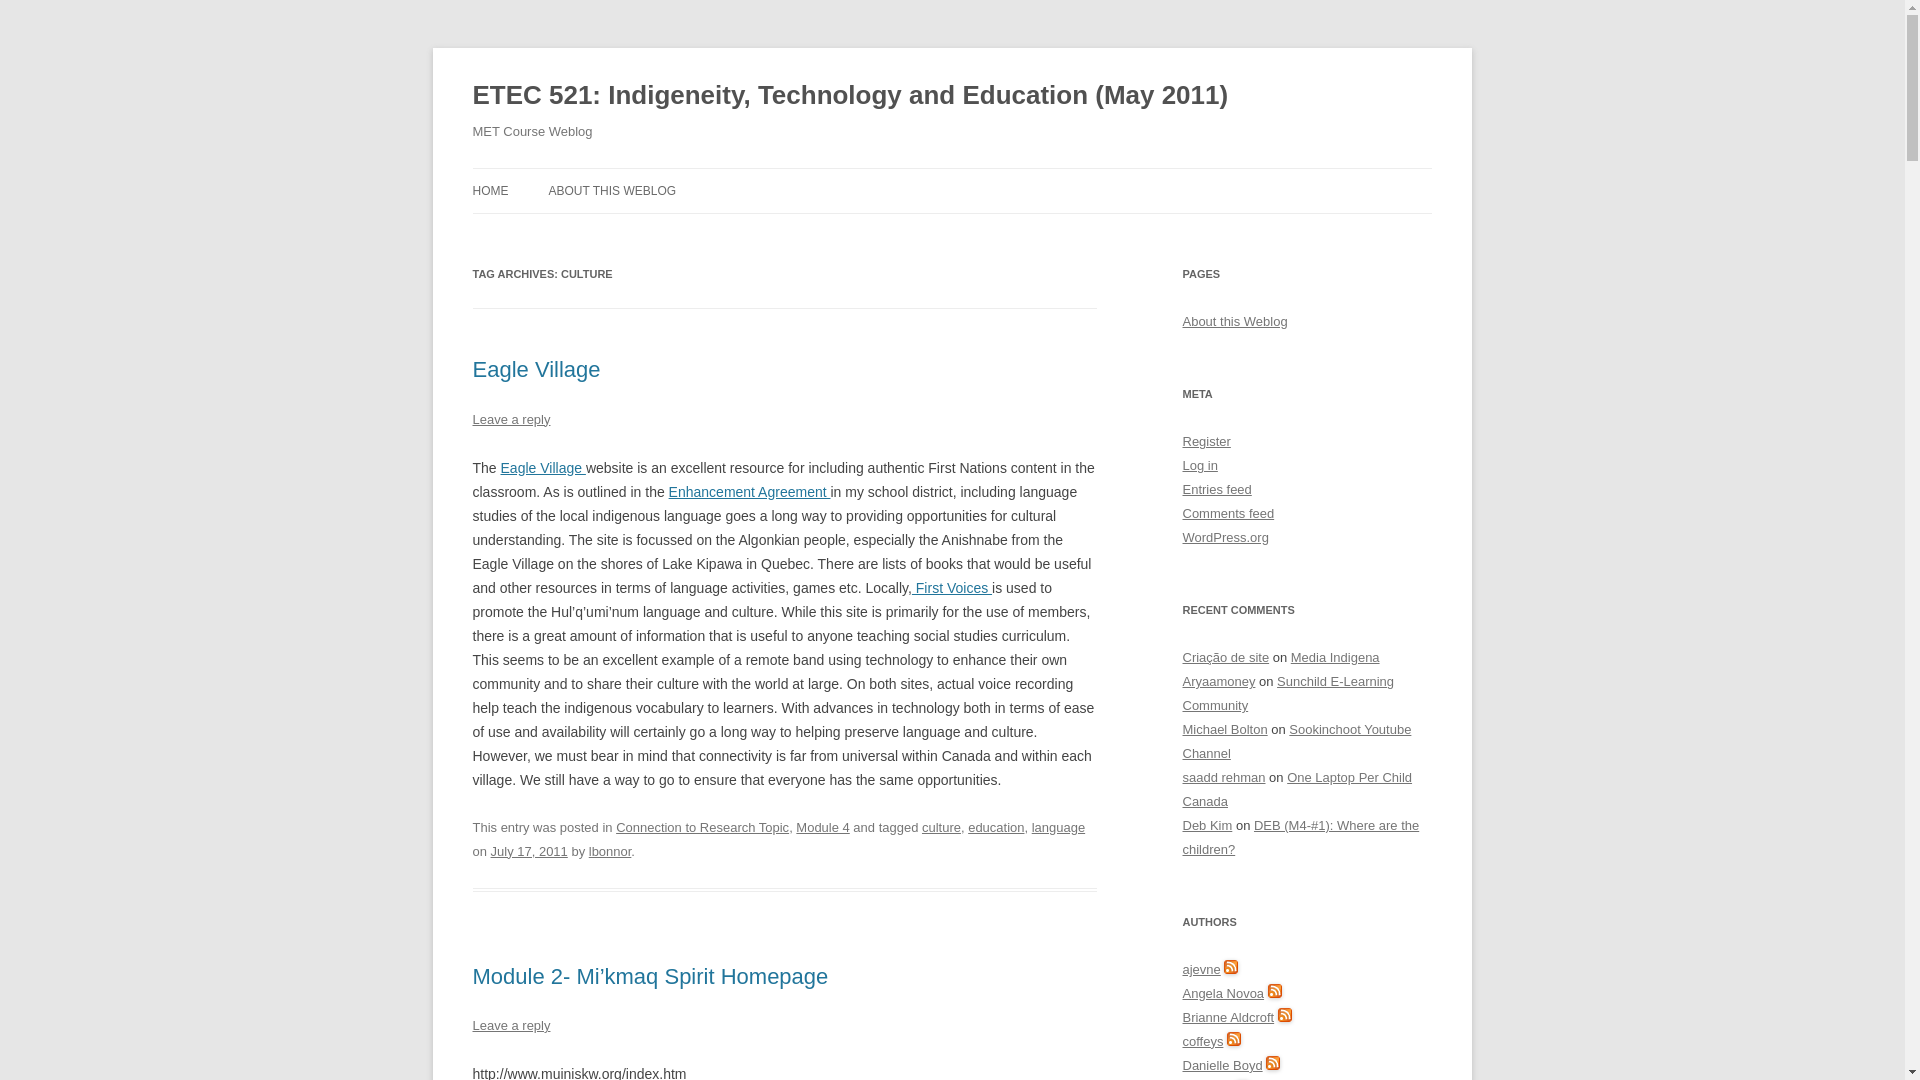 Image resolution: width=1920 pixels, height=1080 pixels. Describe the element at coordinates (530, 850) in the screenshot. I see `July 17, 2011` at that location.